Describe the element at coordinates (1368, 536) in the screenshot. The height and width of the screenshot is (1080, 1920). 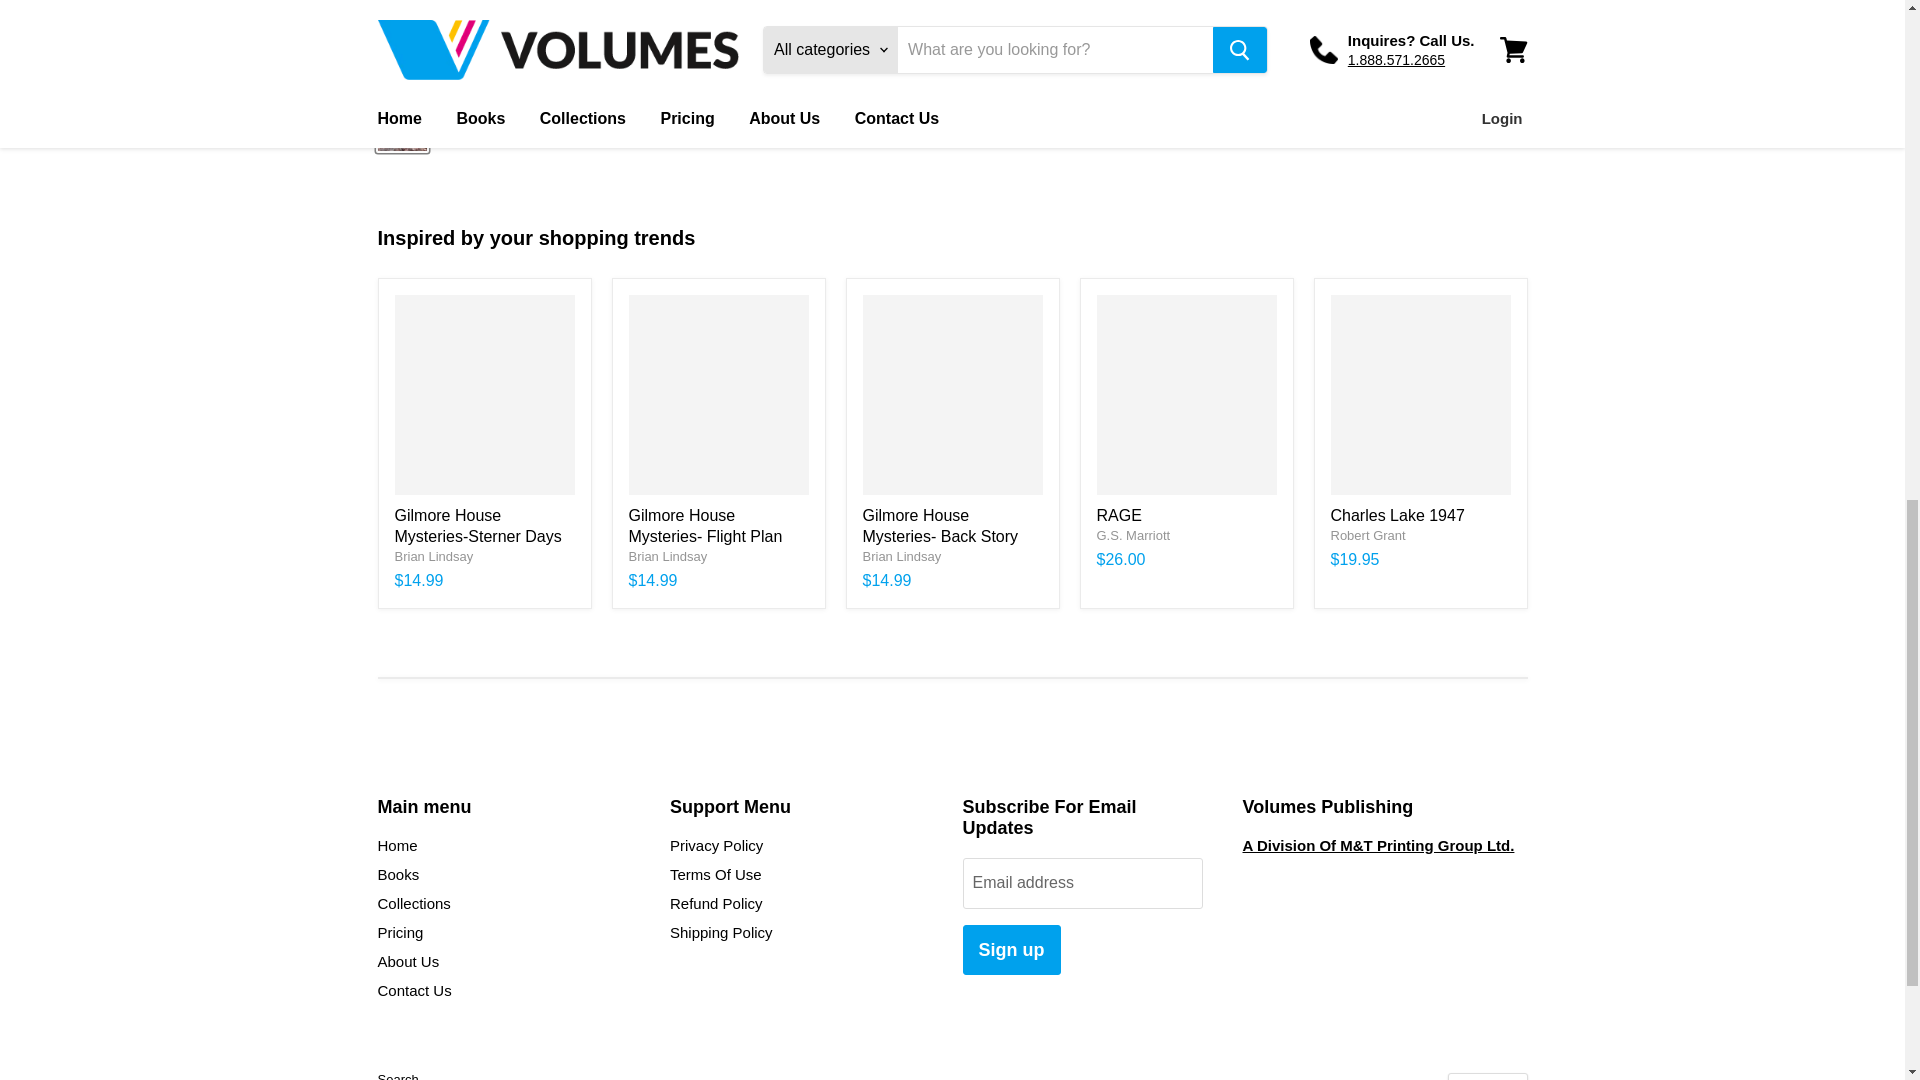
I see `Robert Grant` at that location.